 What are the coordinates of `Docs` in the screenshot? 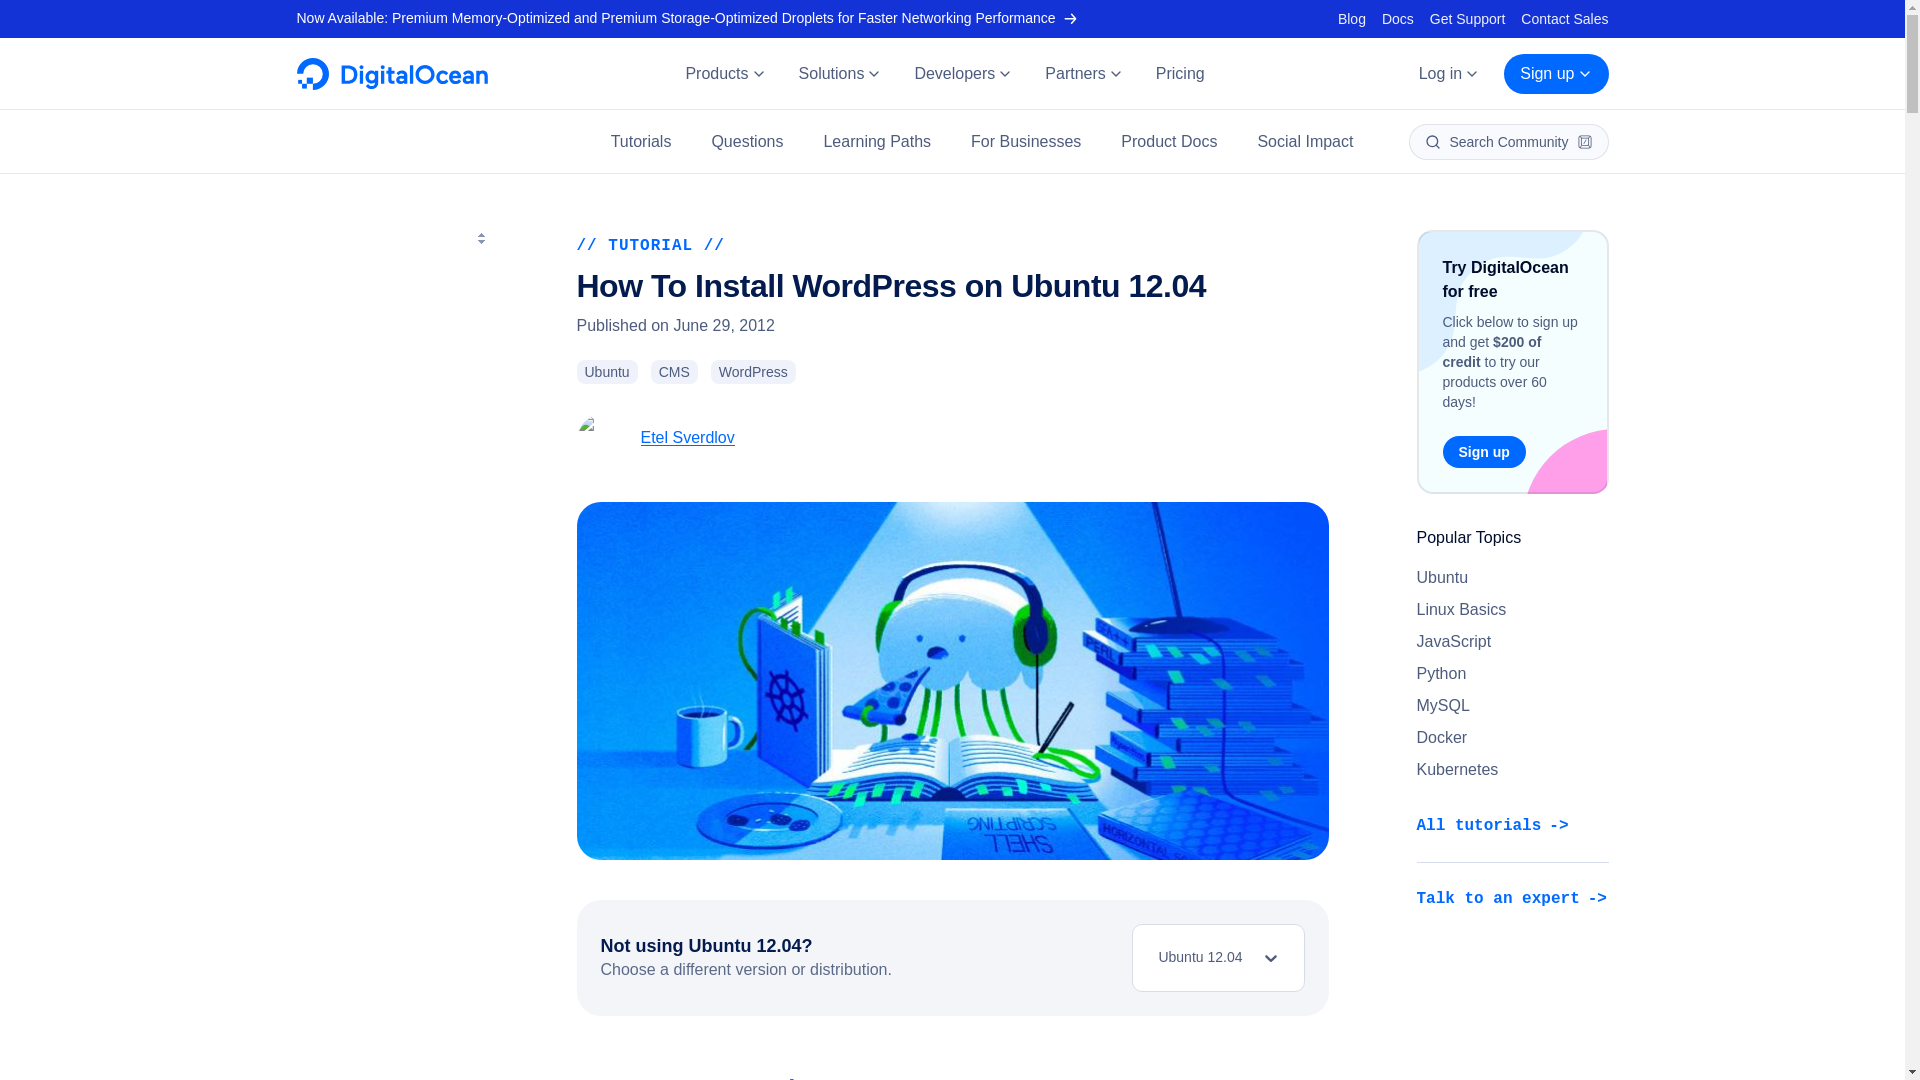 It's located at (1398, 18).